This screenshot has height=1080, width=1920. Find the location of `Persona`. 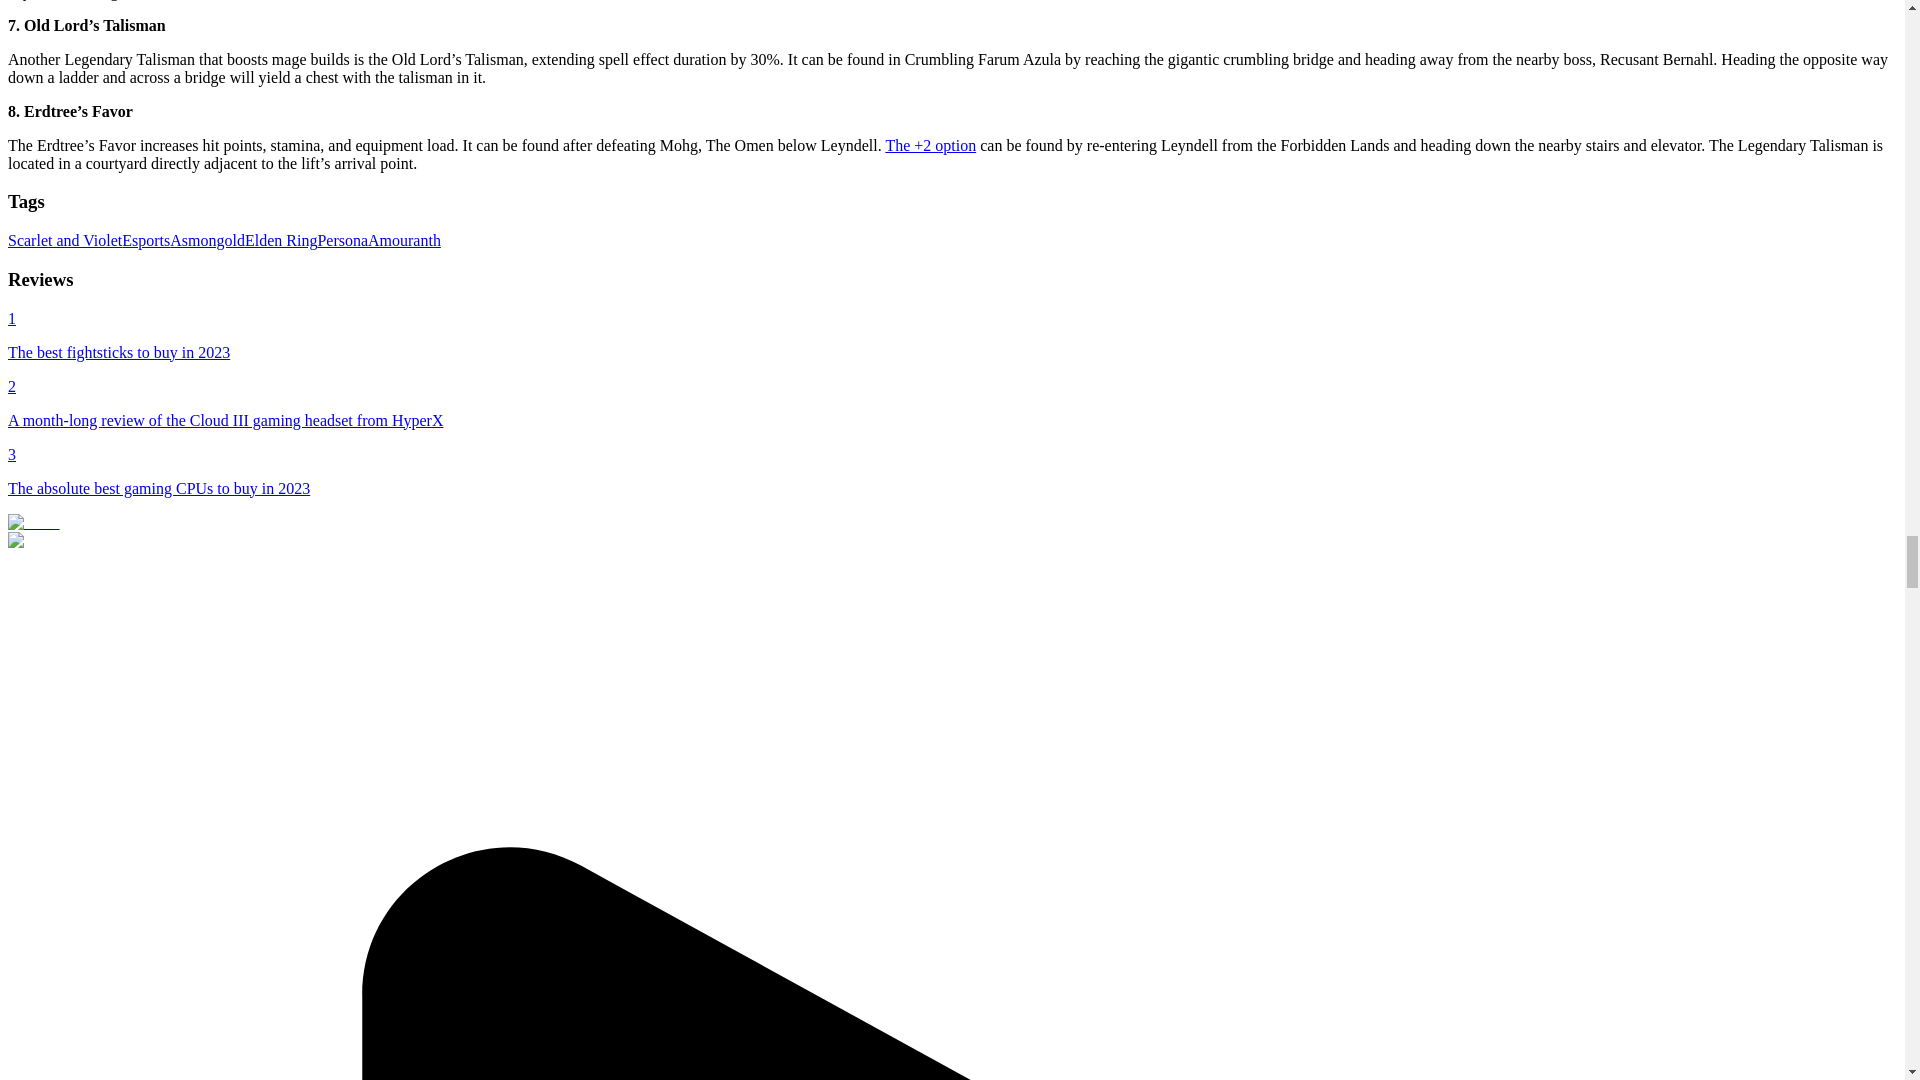

Persona is located at coordinates (342, 240).